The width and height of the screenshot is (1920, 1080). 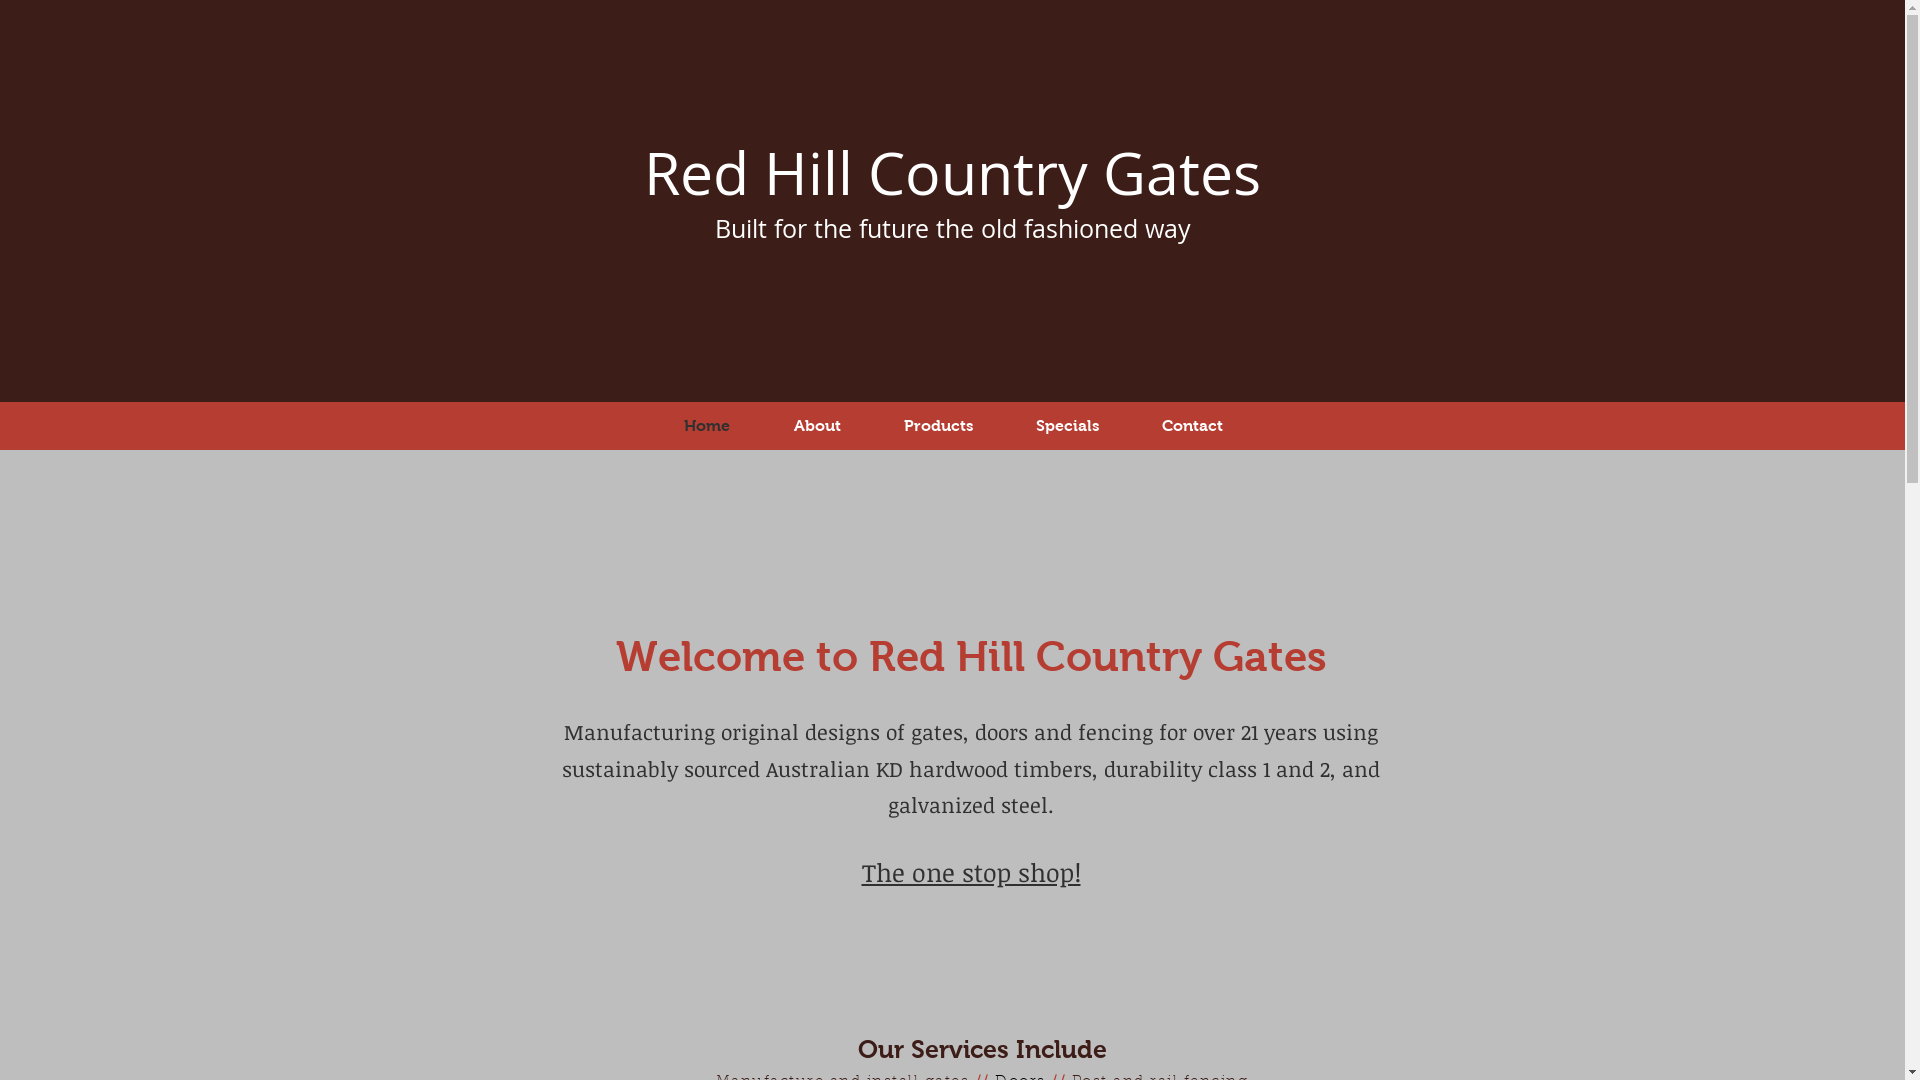 I want to click on Specials, so click(x=1067, y=426).